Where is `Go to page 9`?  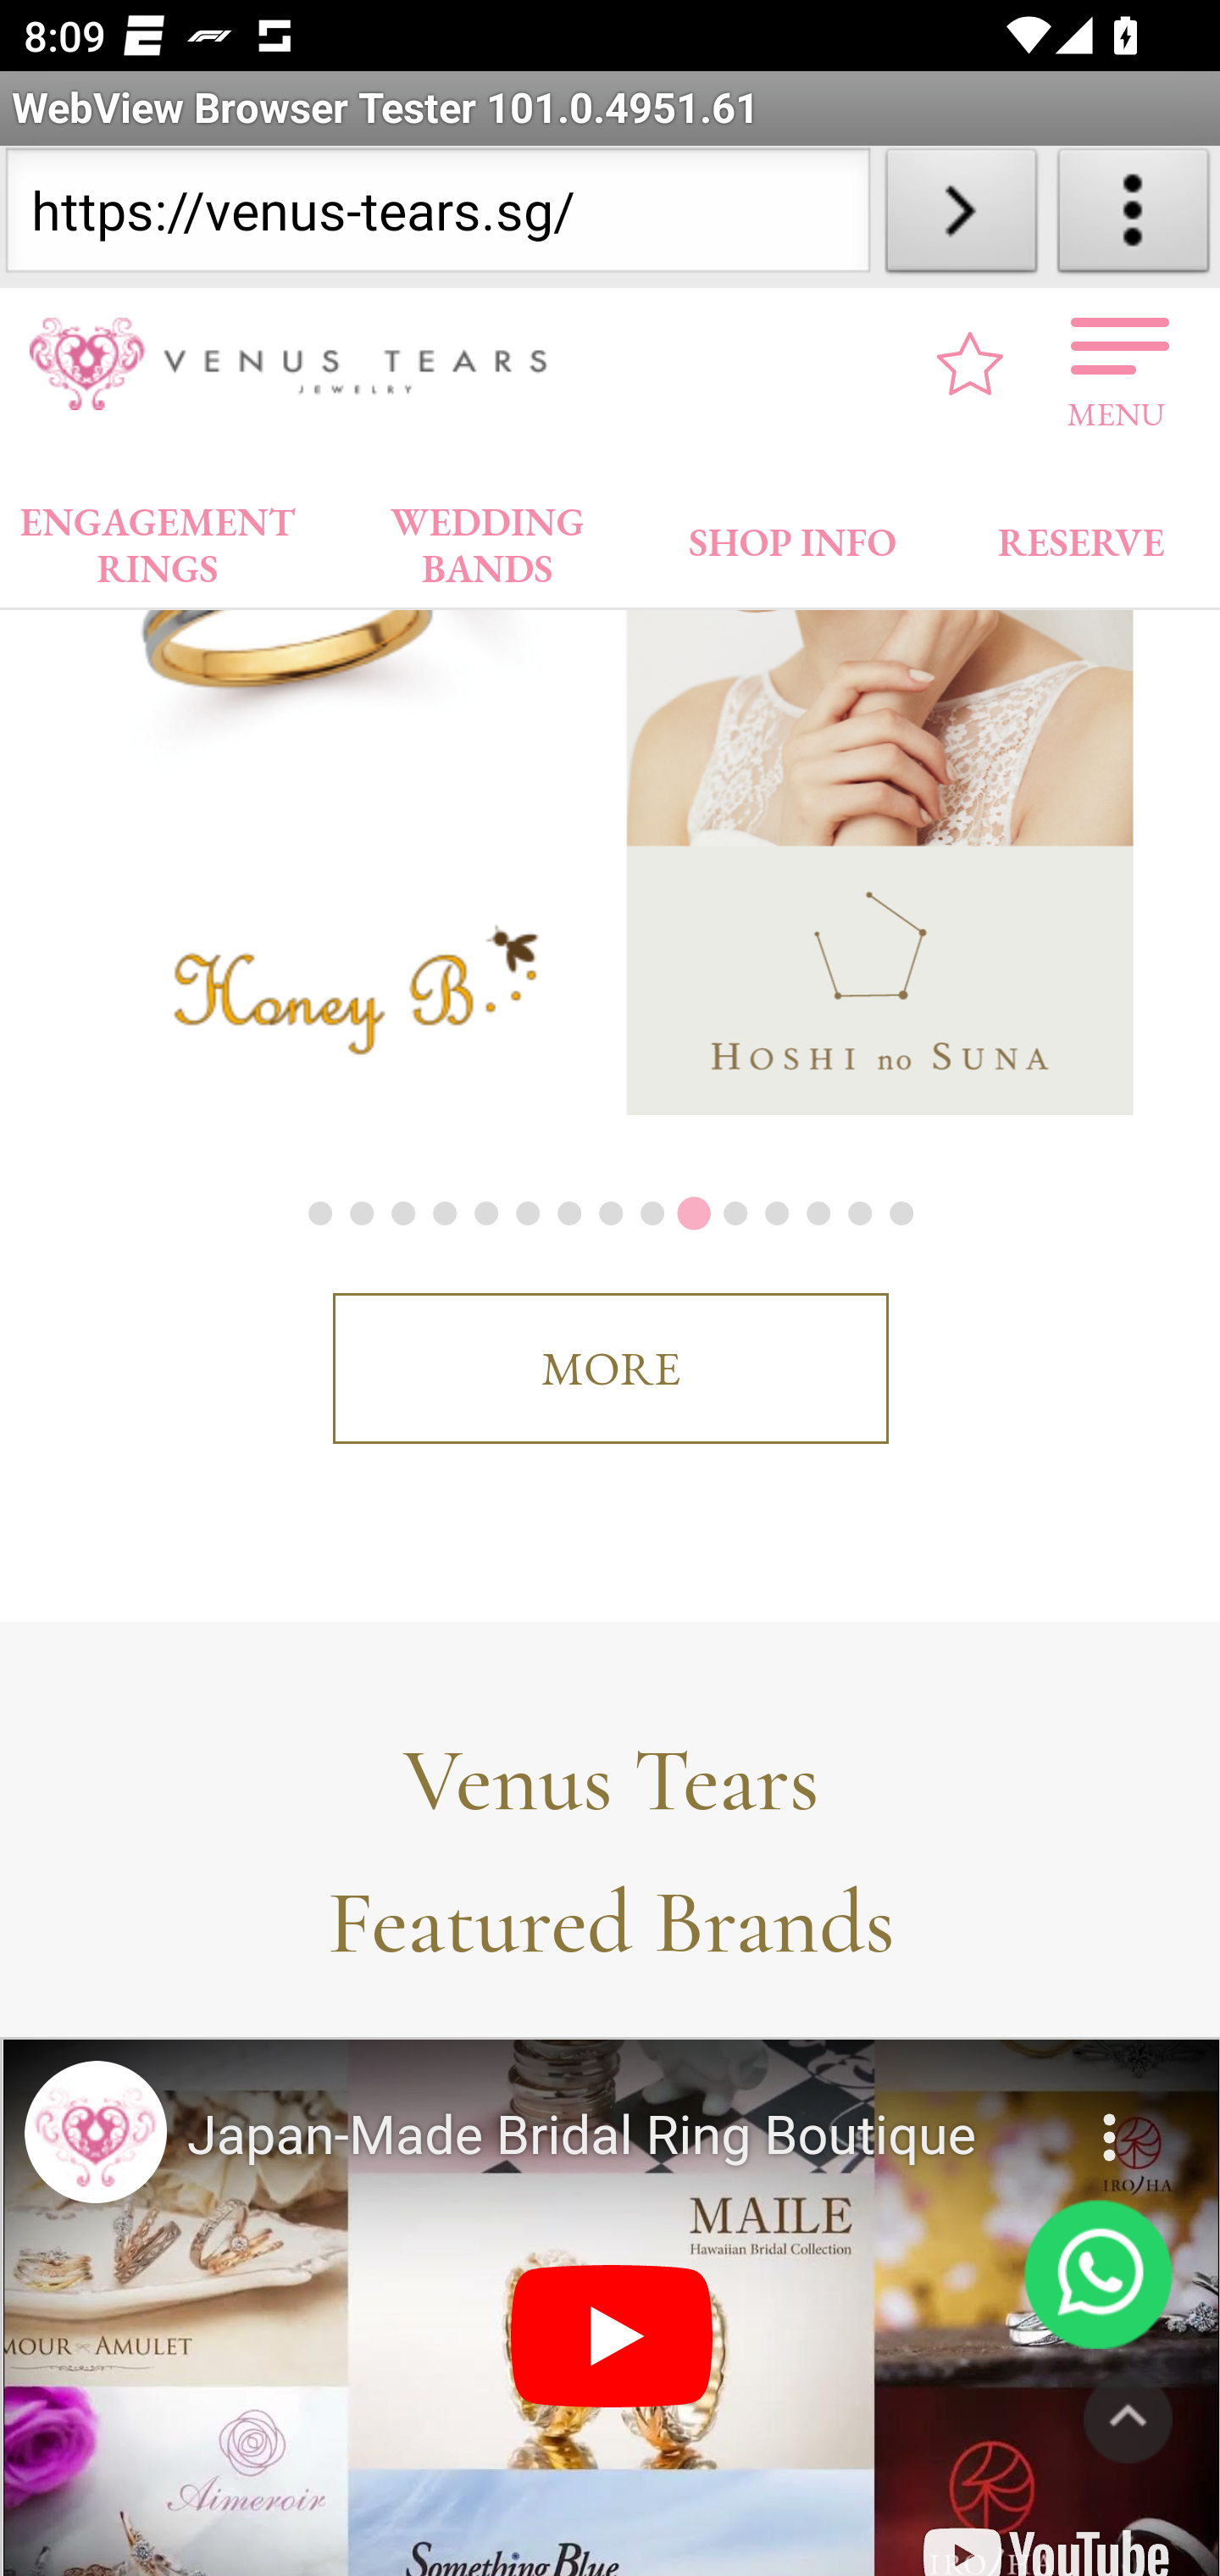
Go to page 9 is located at coordinates (652, 1214).